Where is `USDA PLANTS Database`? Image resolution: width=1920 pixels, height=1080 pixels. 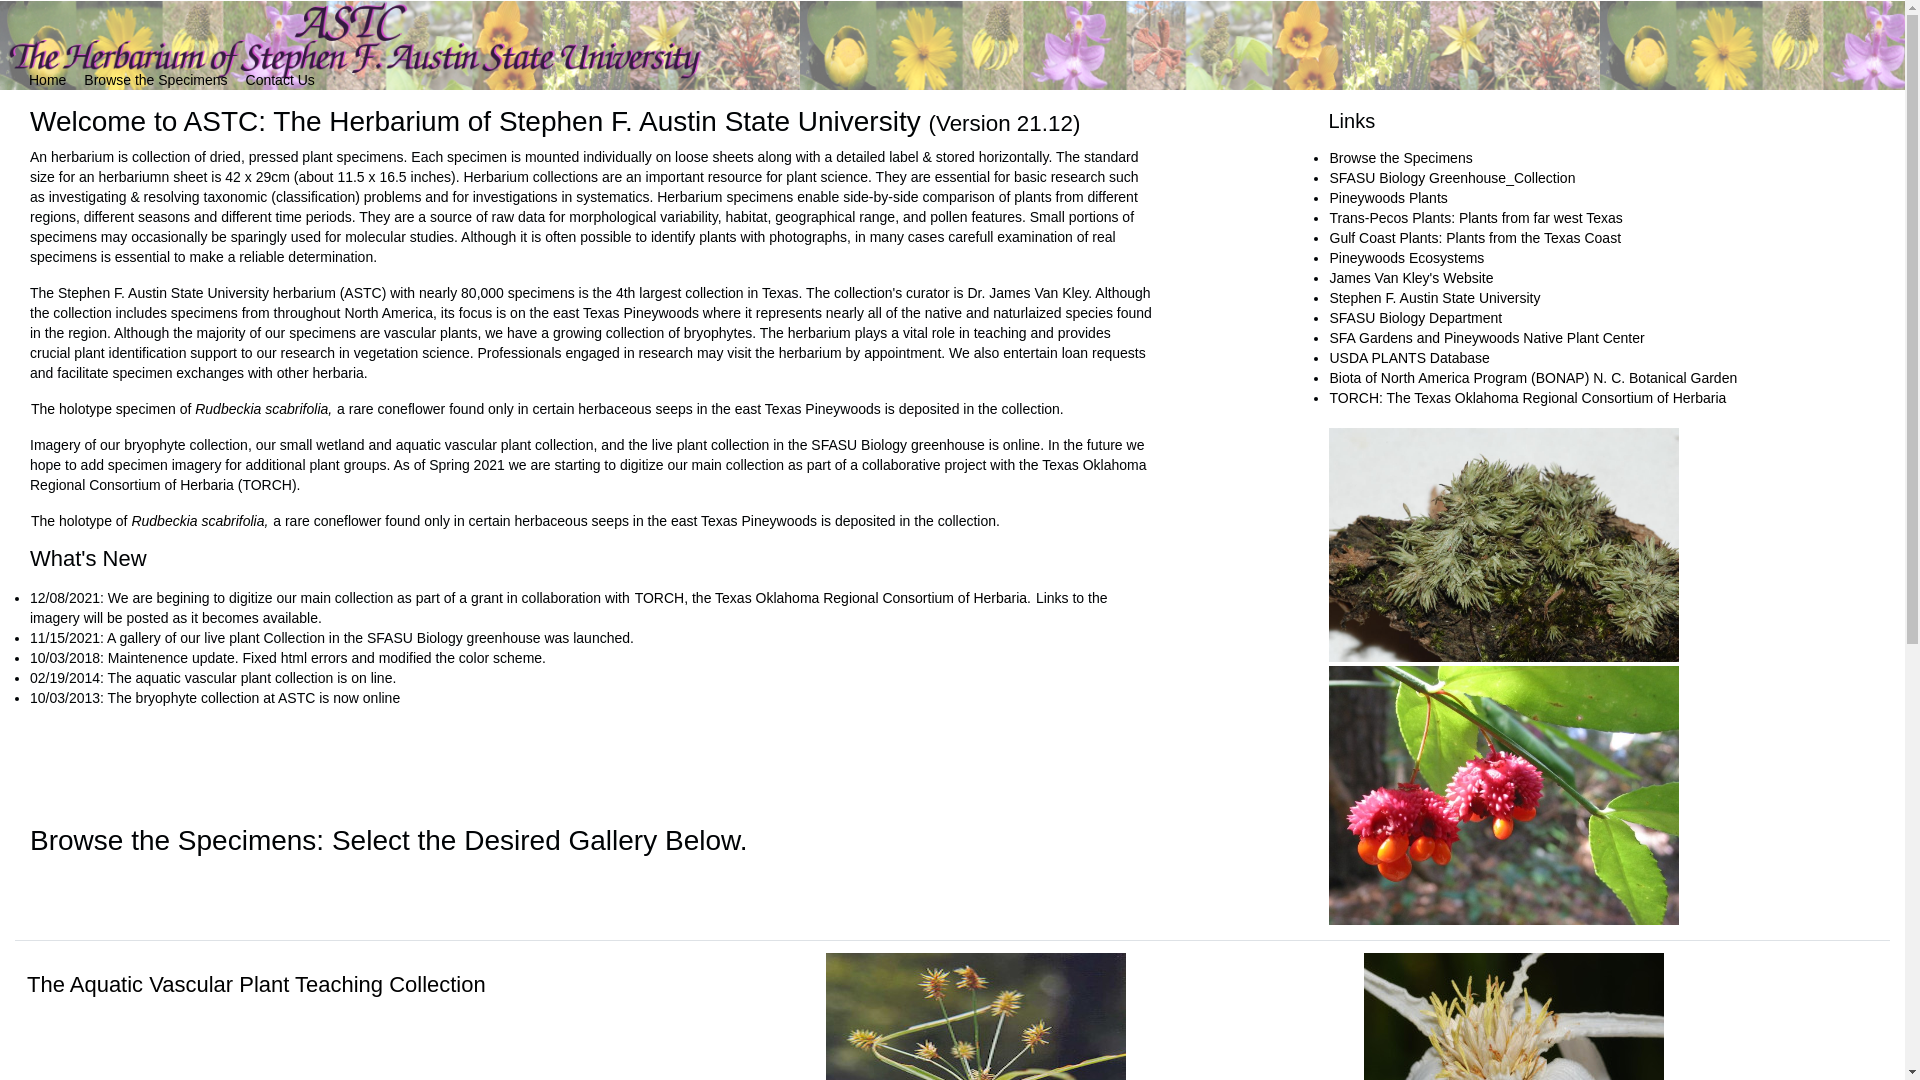
USDA PLANTS Database is located at coordinates (1408, 358).